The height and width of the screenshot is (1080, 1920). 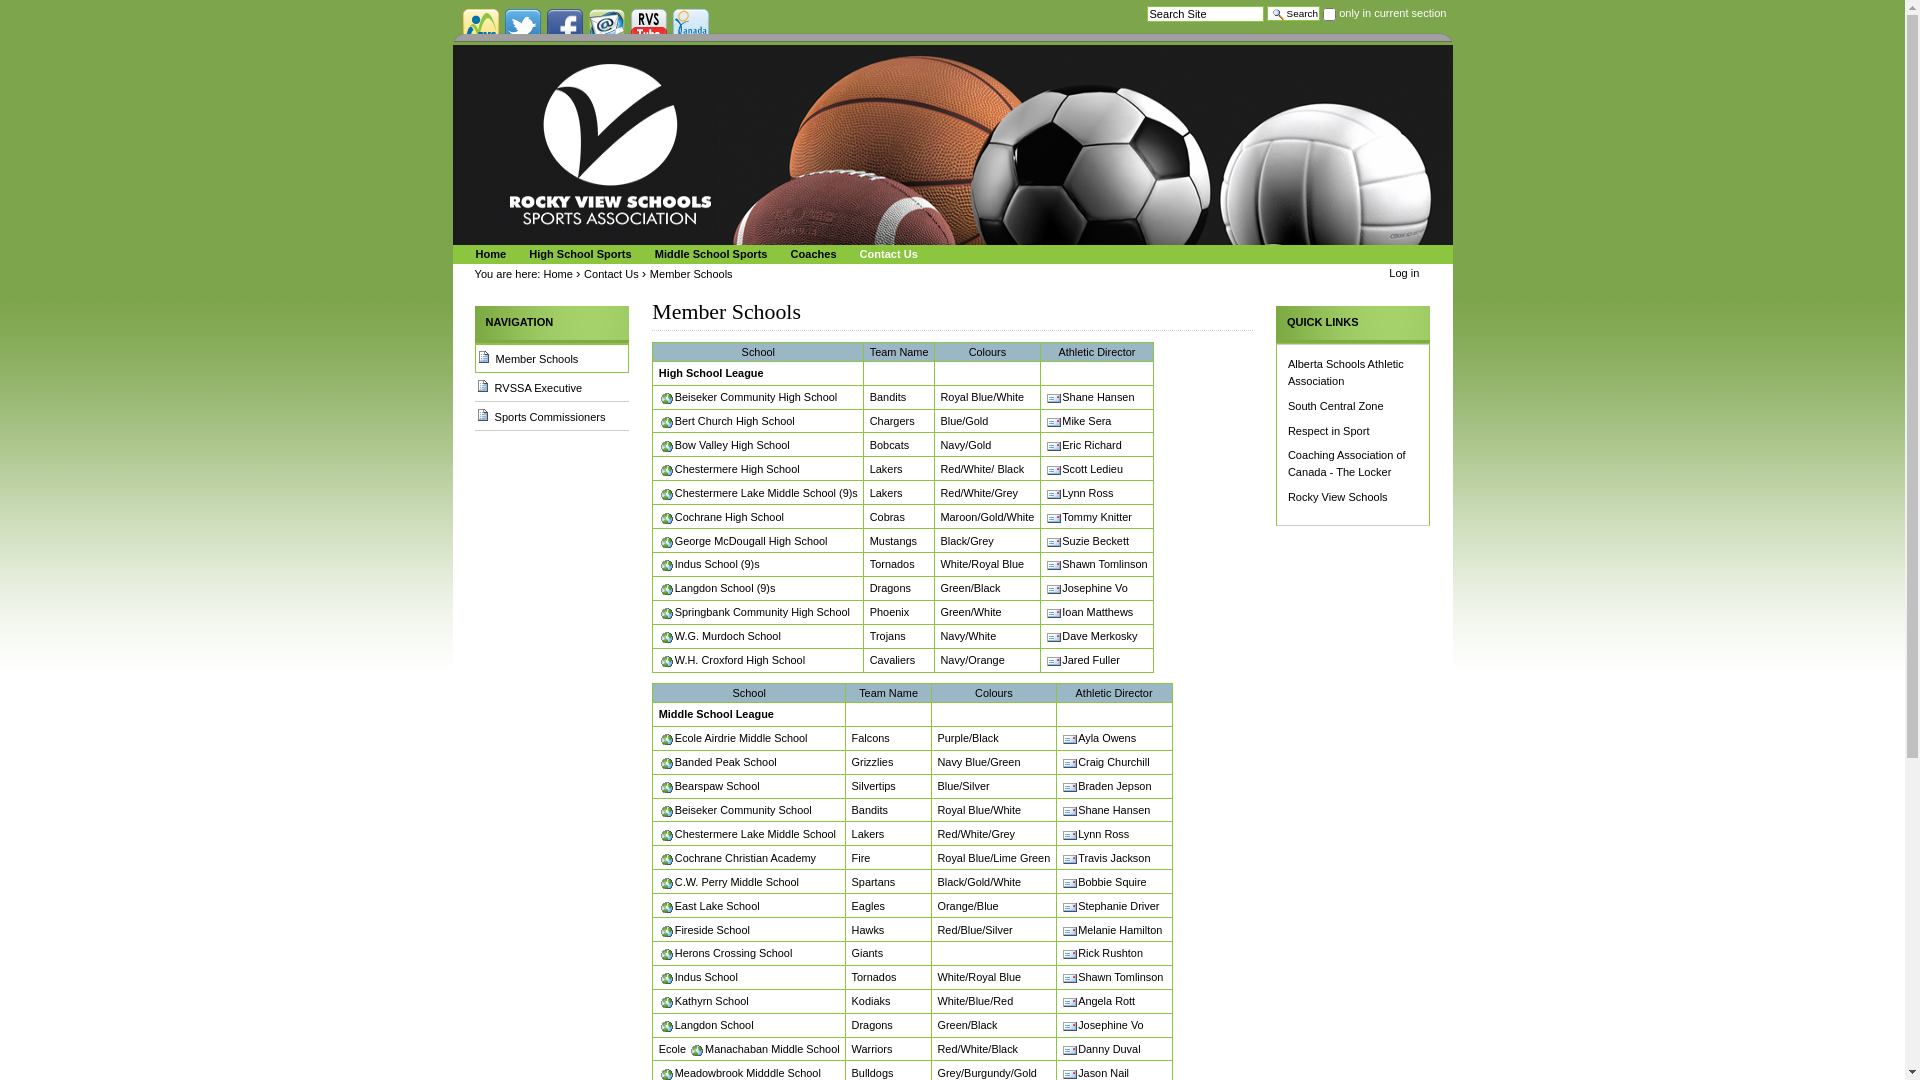 What do you see at coordinates (1110, 906) in the screenshot?
I see `Stephanie Driver` at bounding box center [1110, 906].